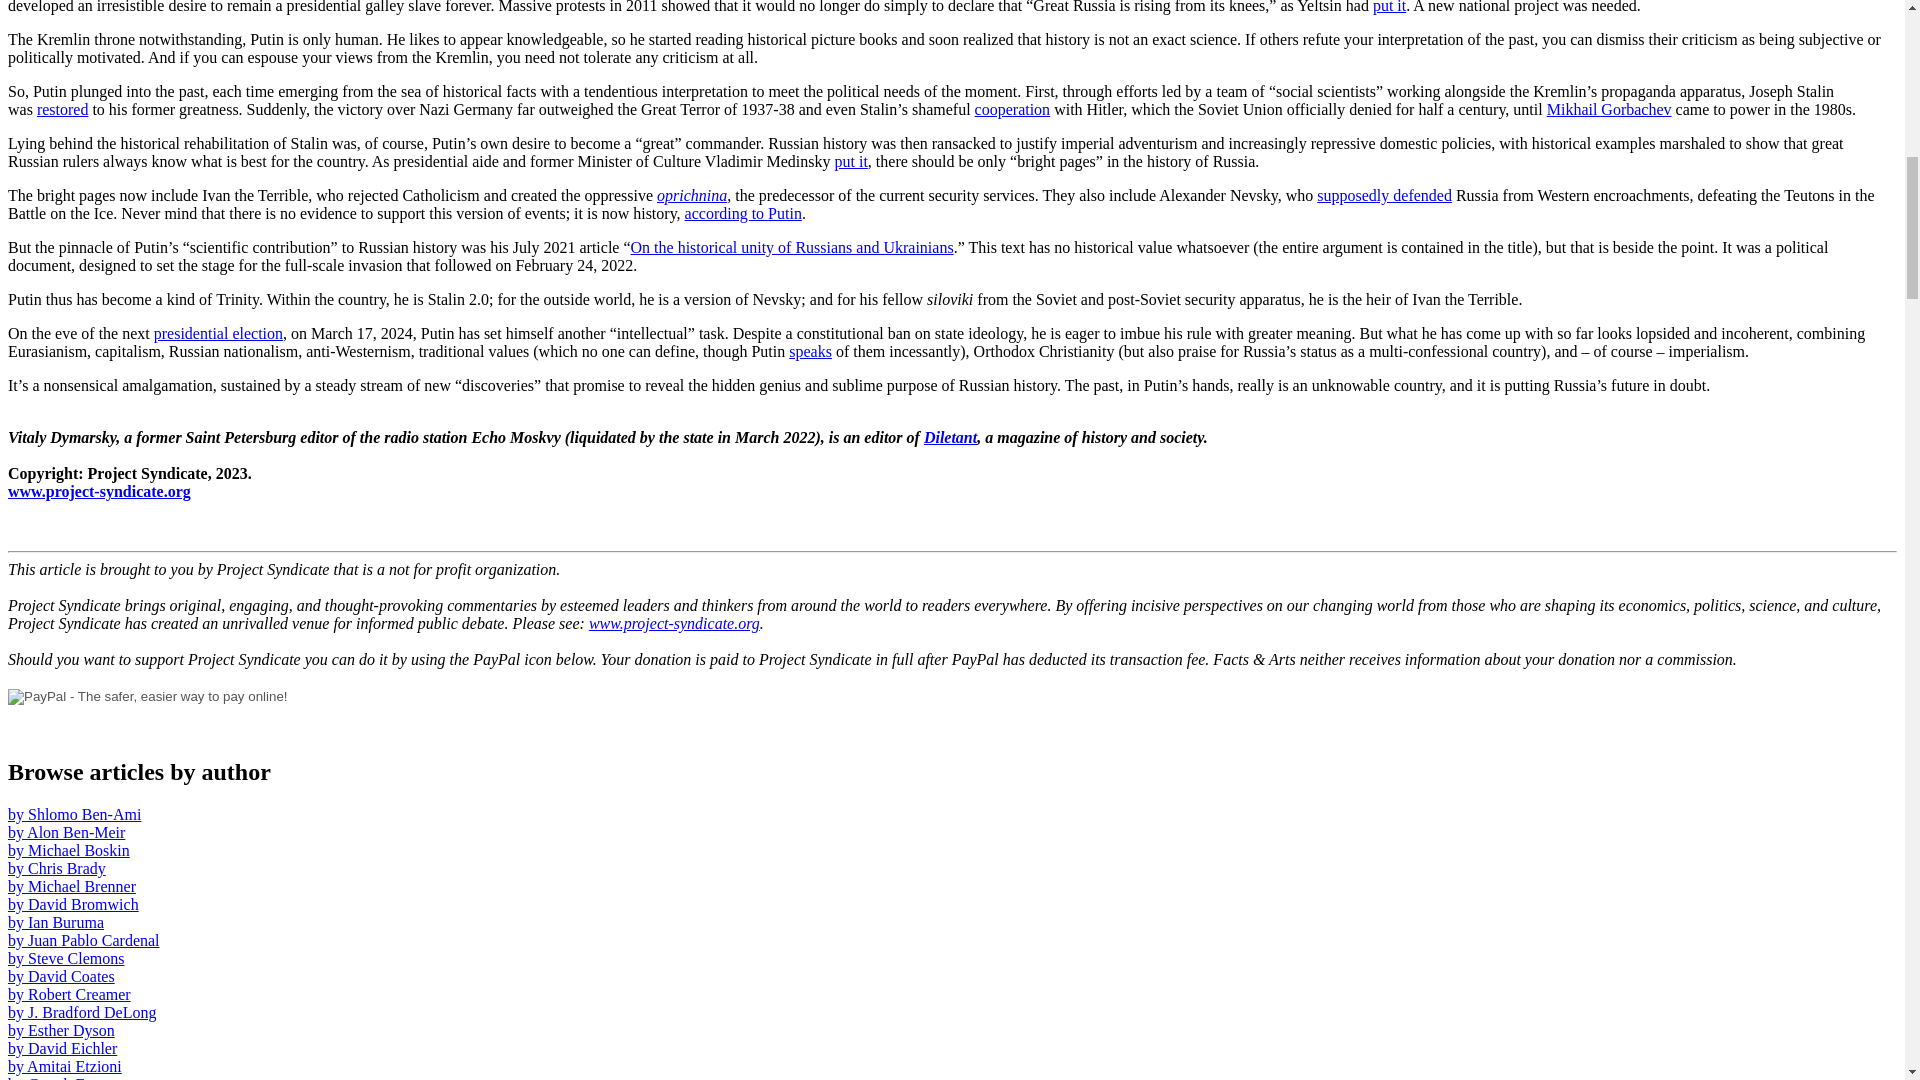 The image size is (1920, 1080). What do you see at coordinates (74, 814) in the screenshot?
I see `by Shlomo Ben-Ami` at bounding box center [74, 814].